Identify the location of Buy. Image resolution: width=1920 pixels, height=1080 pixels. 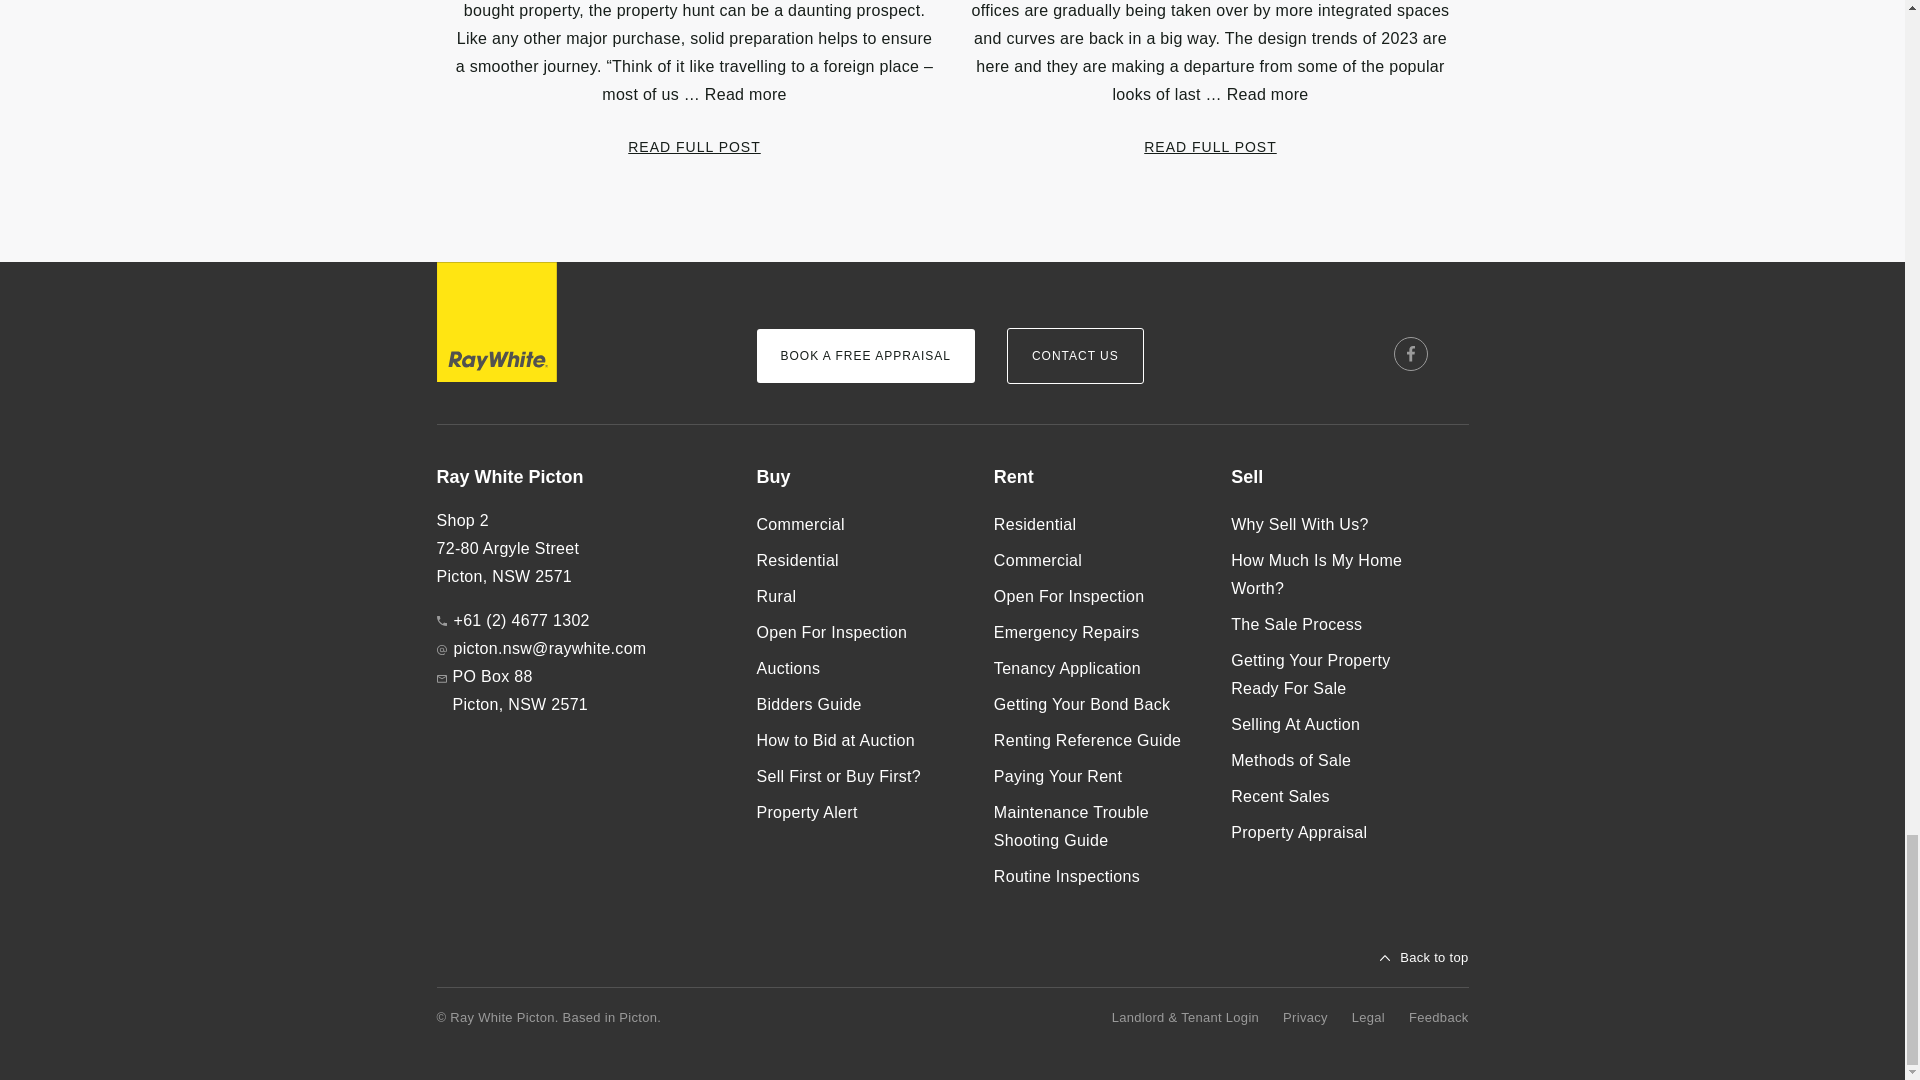
(858, 478).